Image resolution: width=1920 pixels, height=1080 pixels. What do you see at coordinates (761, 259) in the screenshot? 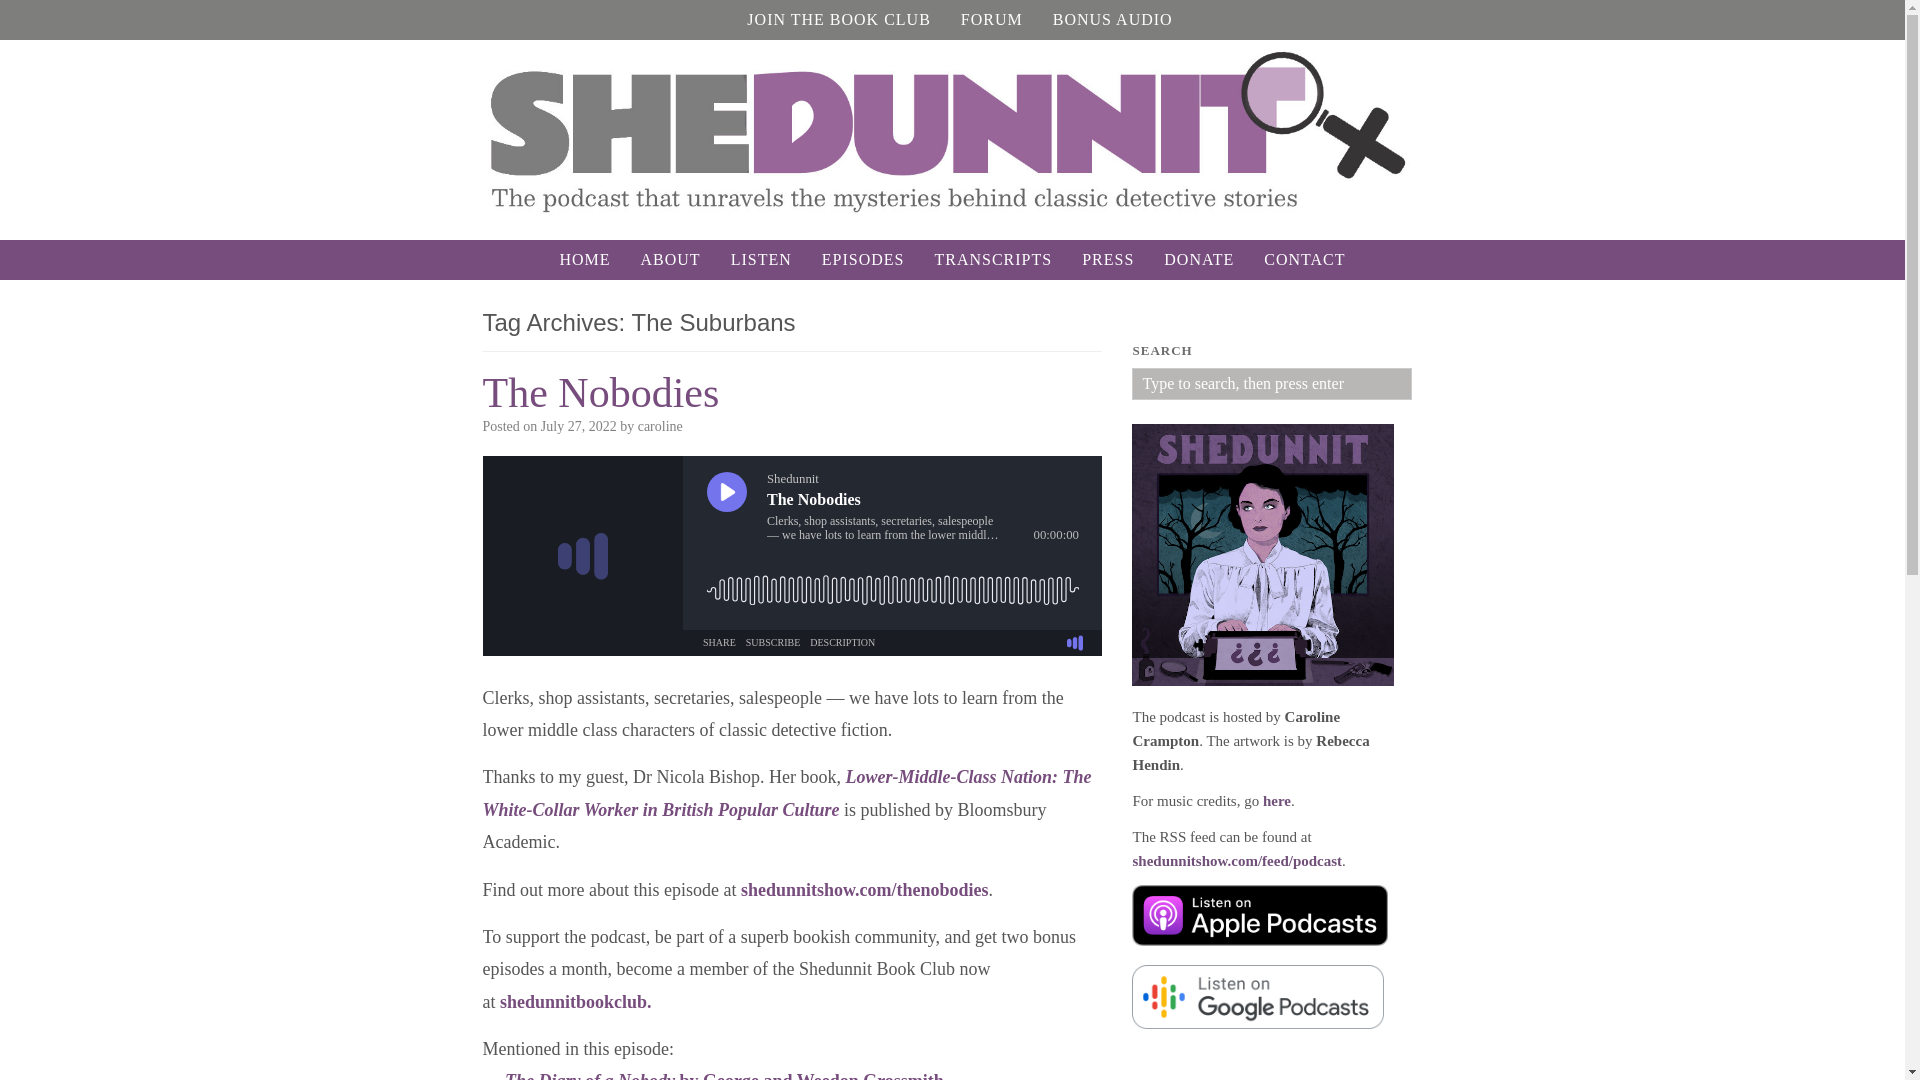
I see `LISTEN` at bounding box center [761, 259].